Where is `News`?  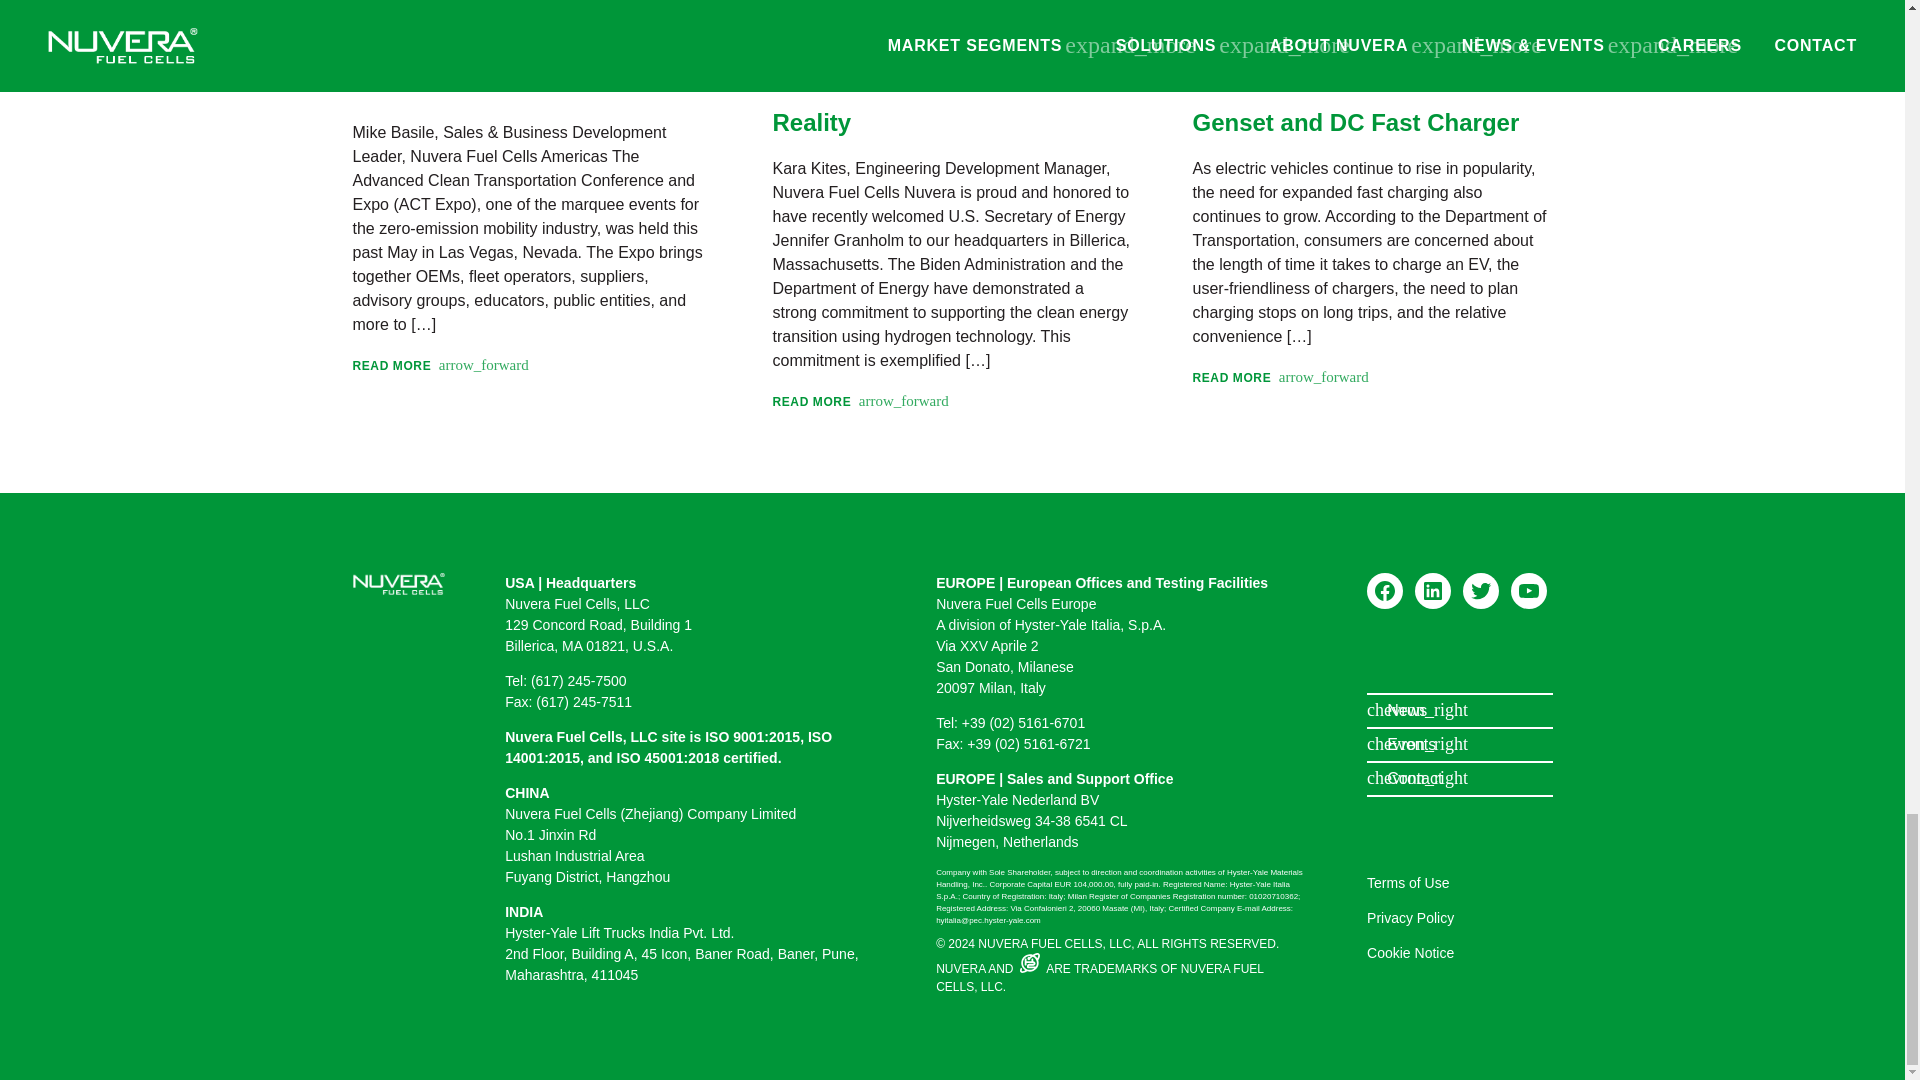
News is located at coordinates (1459, 710).